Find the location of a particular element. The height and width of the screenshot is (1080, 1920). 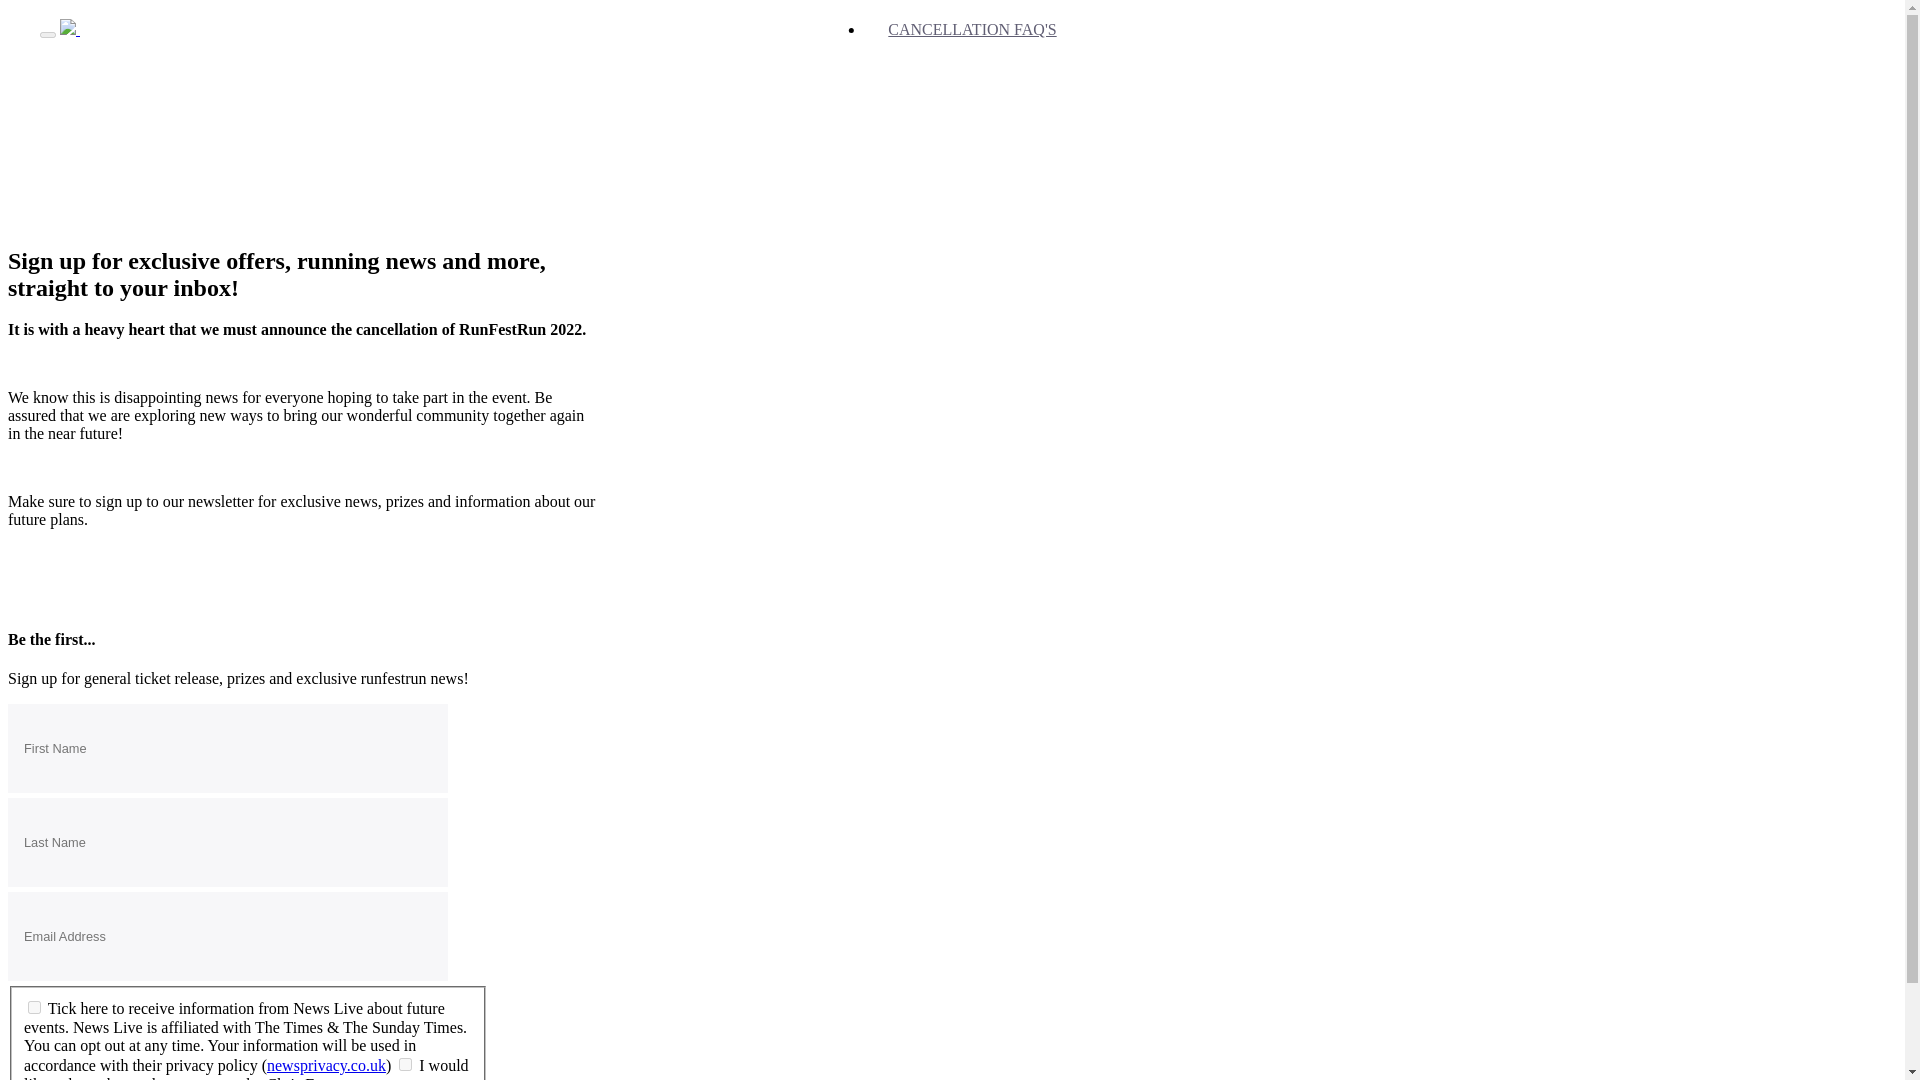

LAST NAME is located at coordinates (227, 842).